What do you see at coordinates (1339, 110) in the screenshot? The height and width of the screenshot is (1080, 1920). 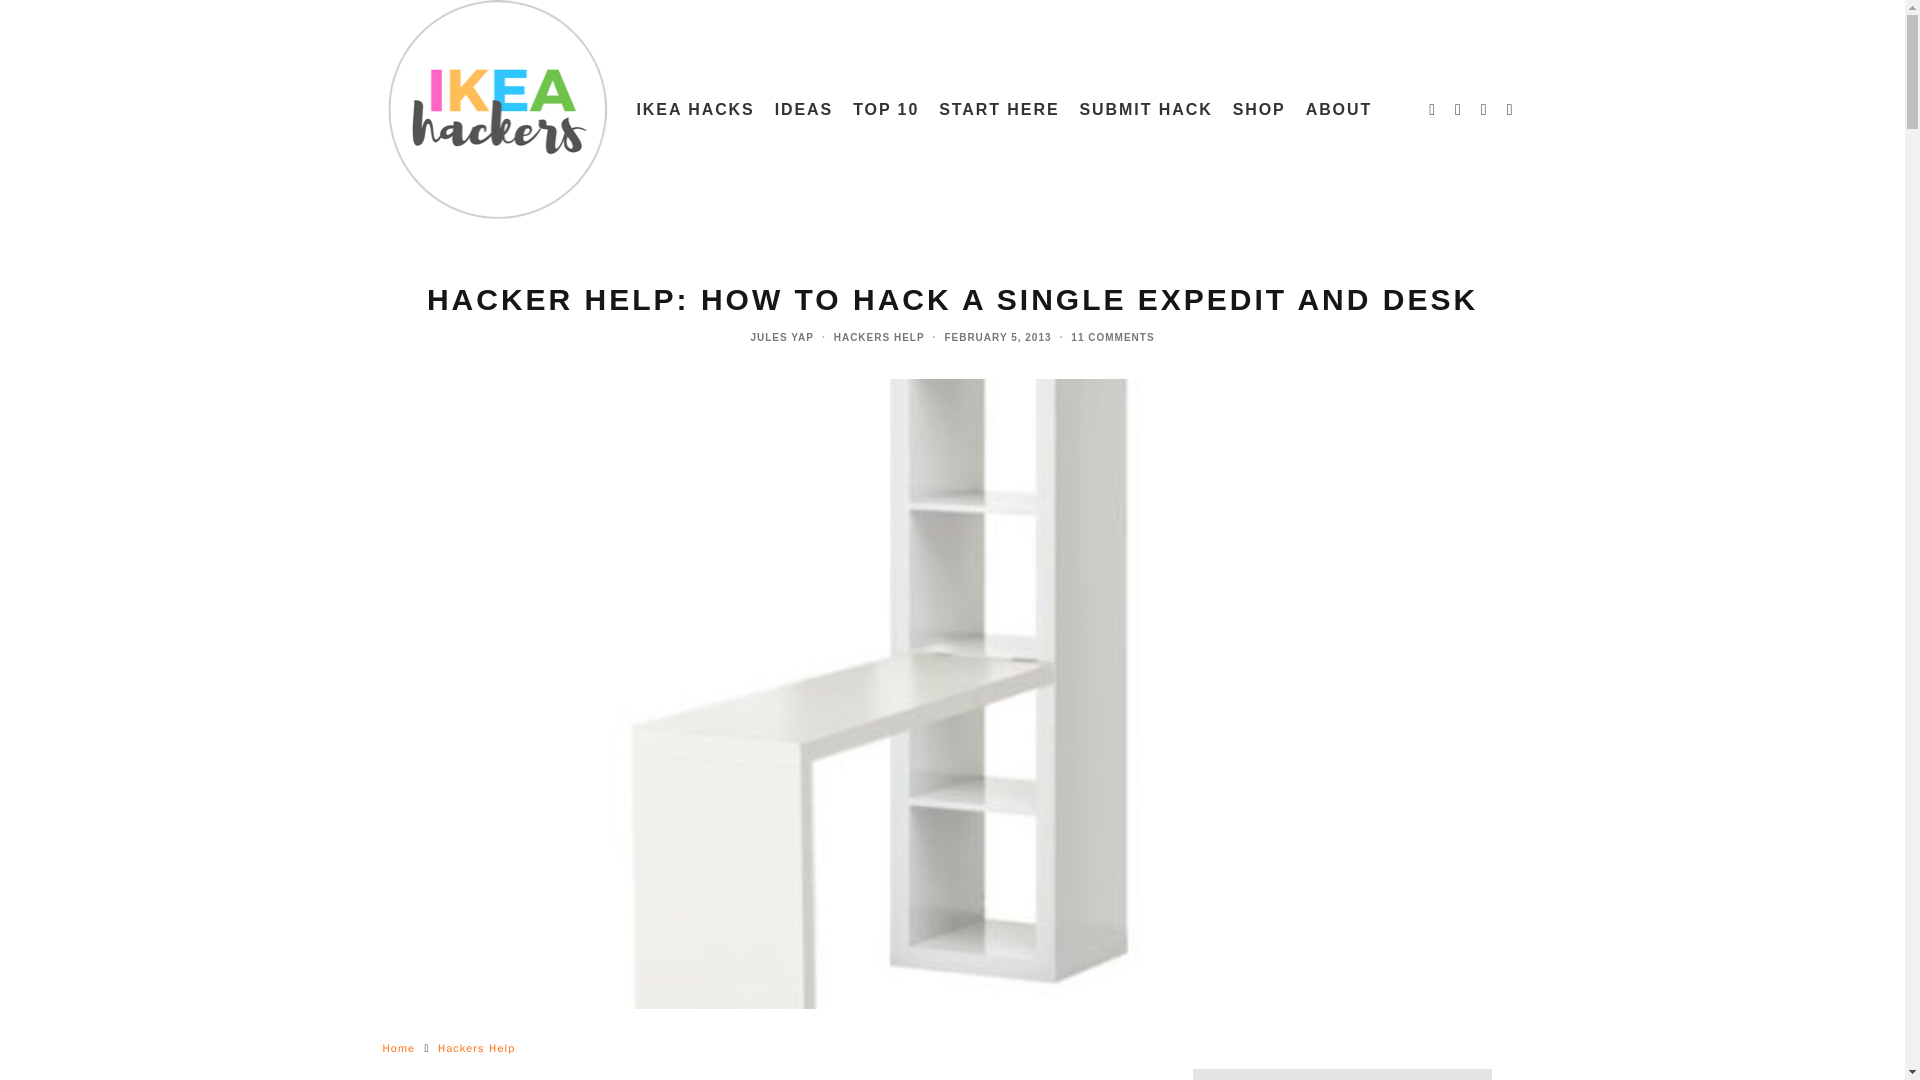 I see `More about IKEA Hackers` at bounding box center [1339, 110].